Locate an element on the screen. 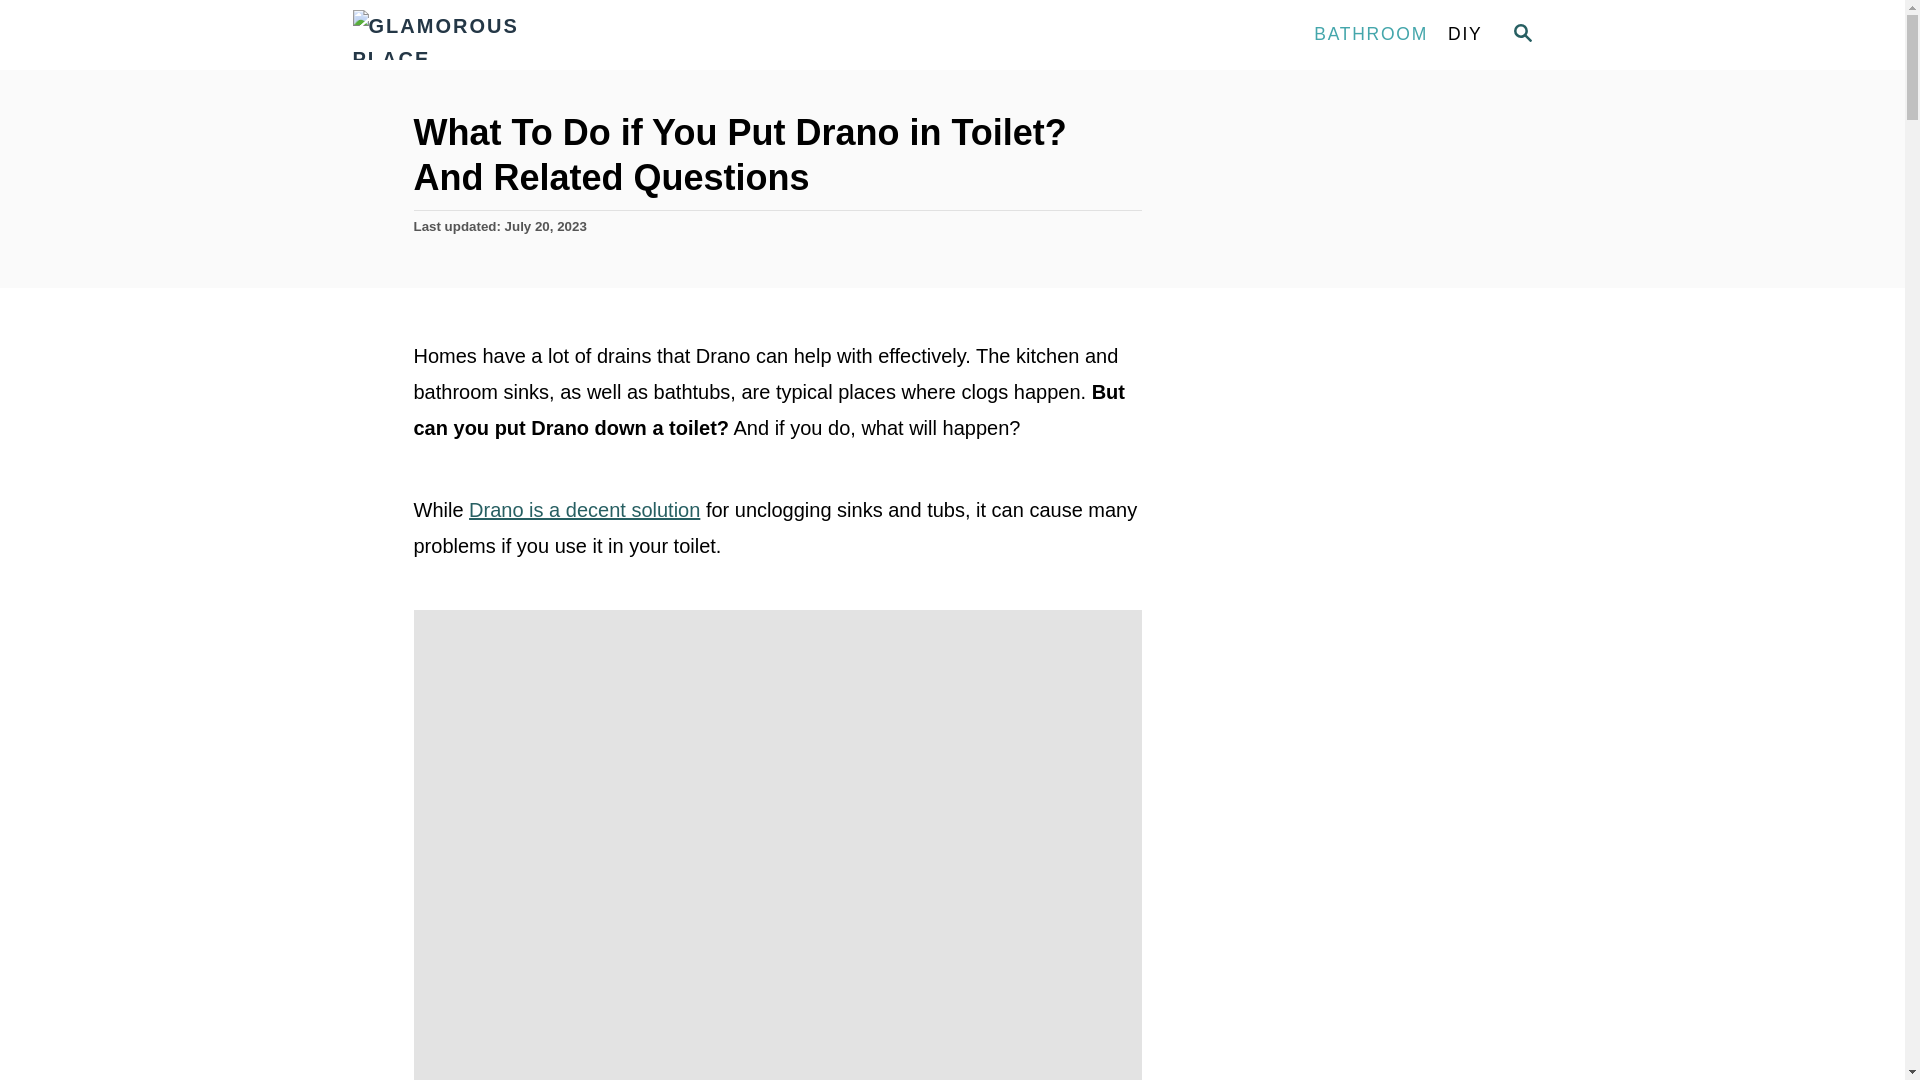 This screenshot has height=1080, width=1920. Glamorous Place is located at coordinates (532, 35).